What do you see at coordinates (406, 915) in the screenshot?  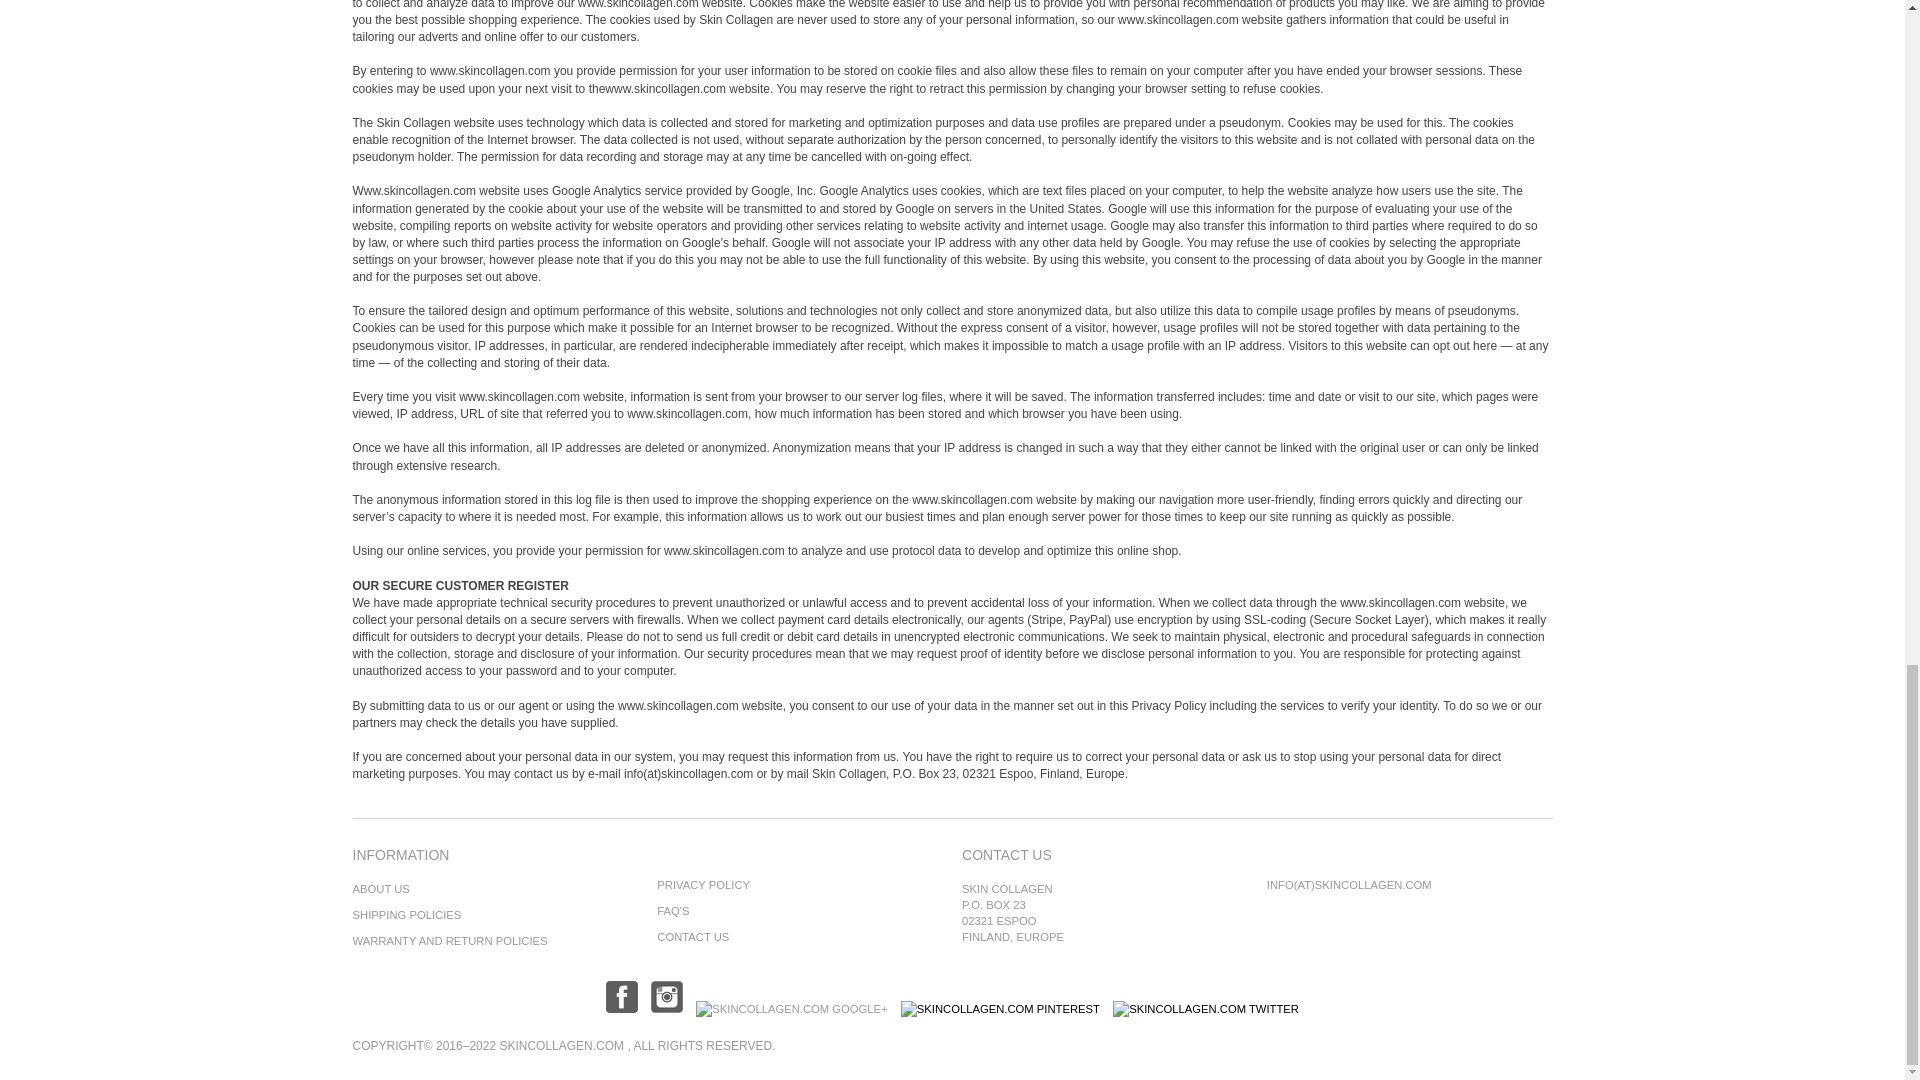 I see `SHIPPING POLICIES` at bounding box center [406, 915].